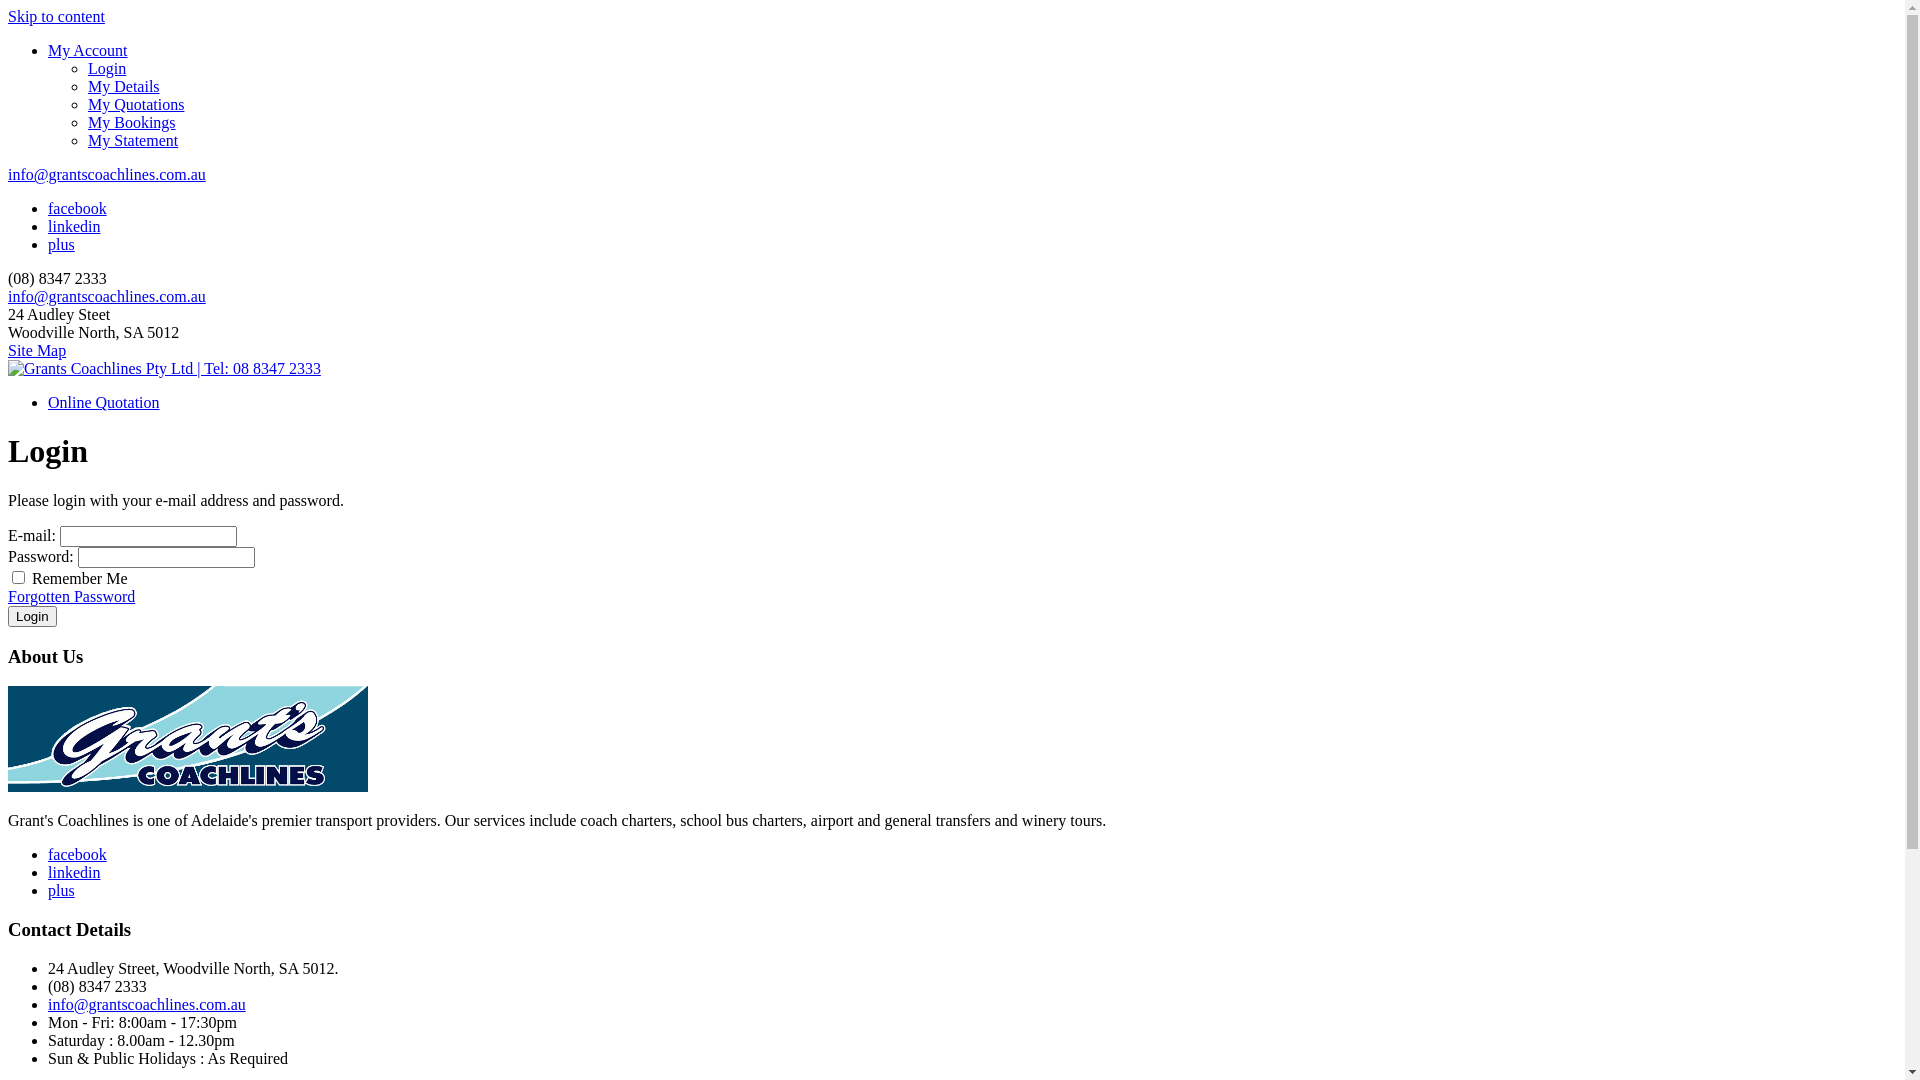  I want to click on info@grantscoachlines.com.au, so click(146, 1004).